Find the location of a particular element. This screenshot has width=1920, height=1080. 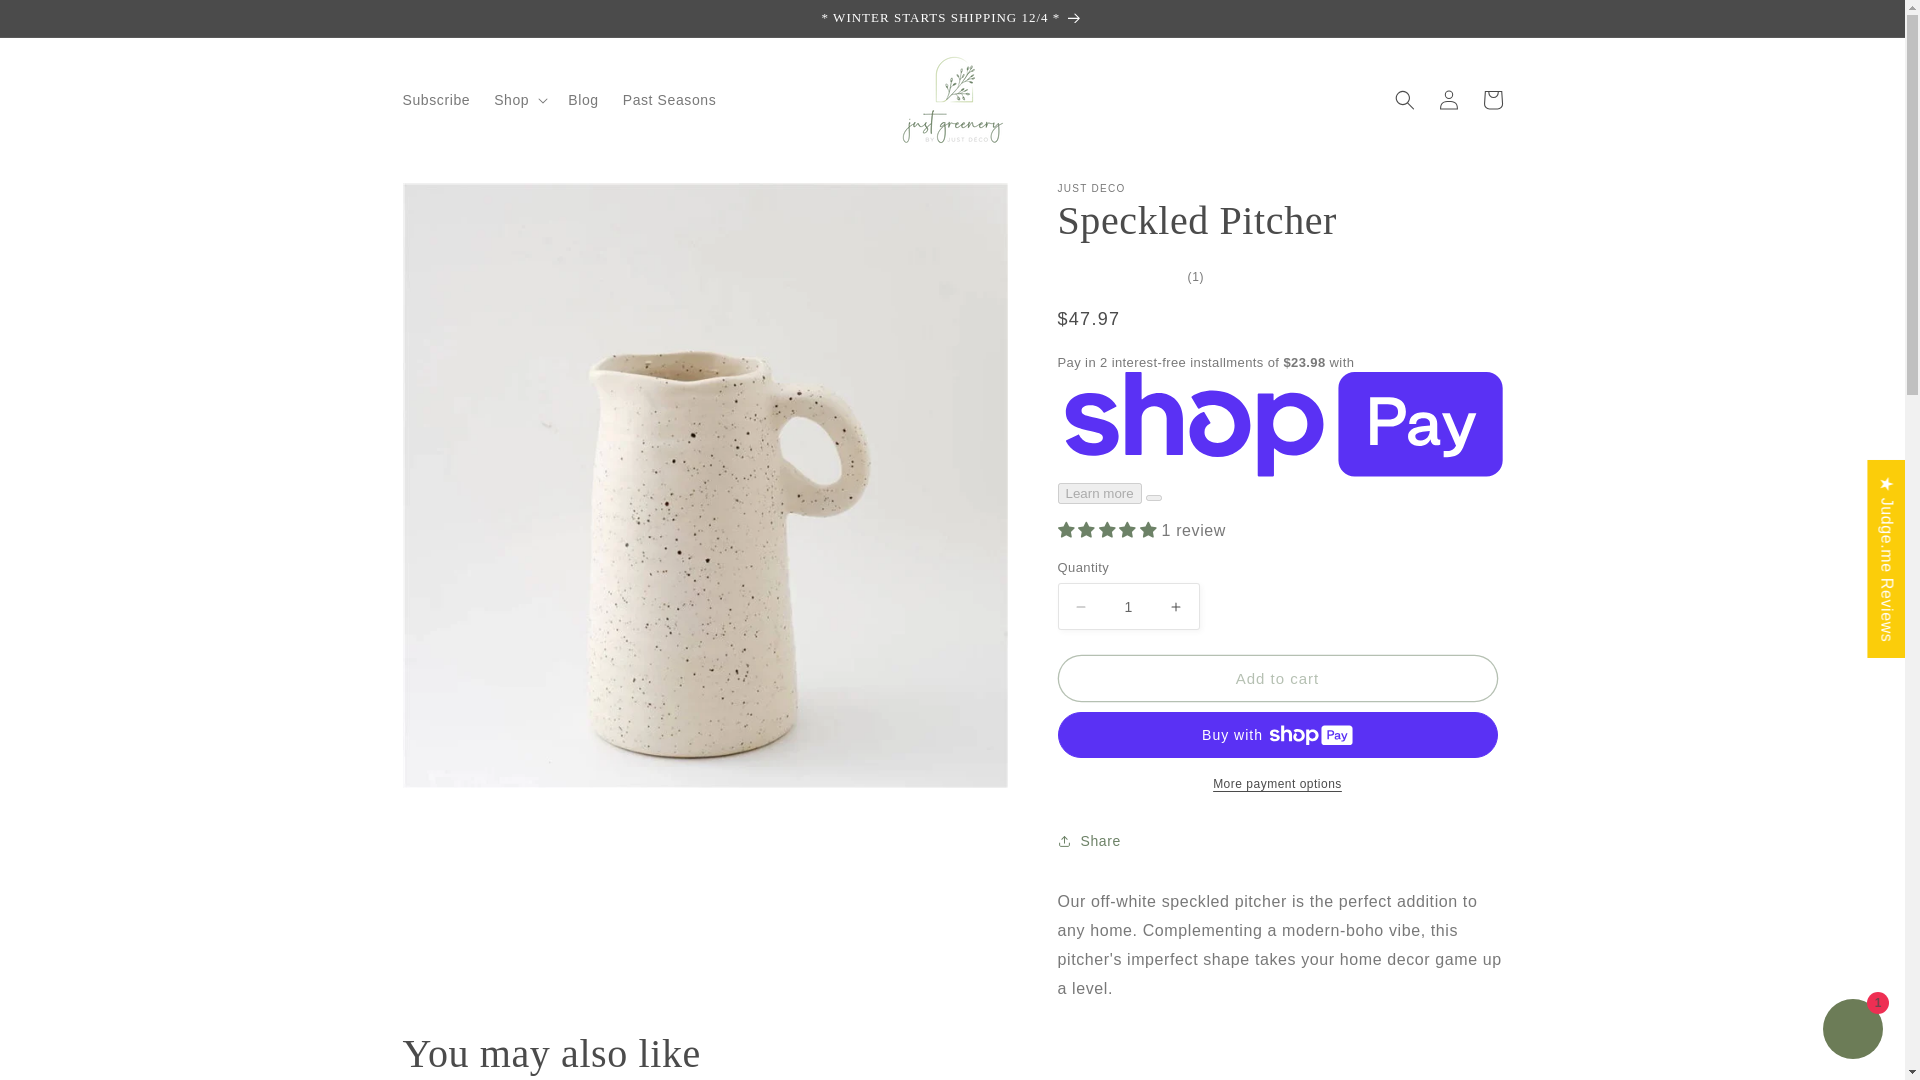

Past Seasons is located at coordinates (670, 99).